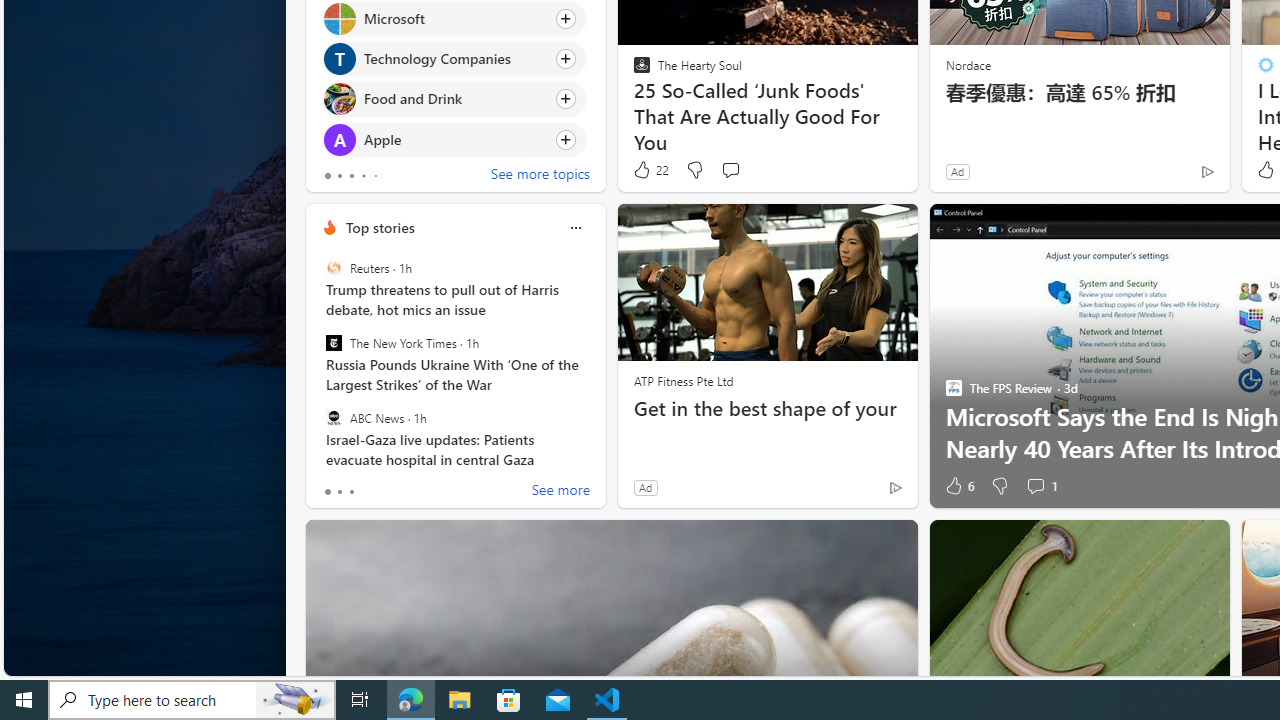  What do you see at coordinates (768, 408) in the screenshot?
I see `Get in the best shape of your` at bounding box center [768, 408].